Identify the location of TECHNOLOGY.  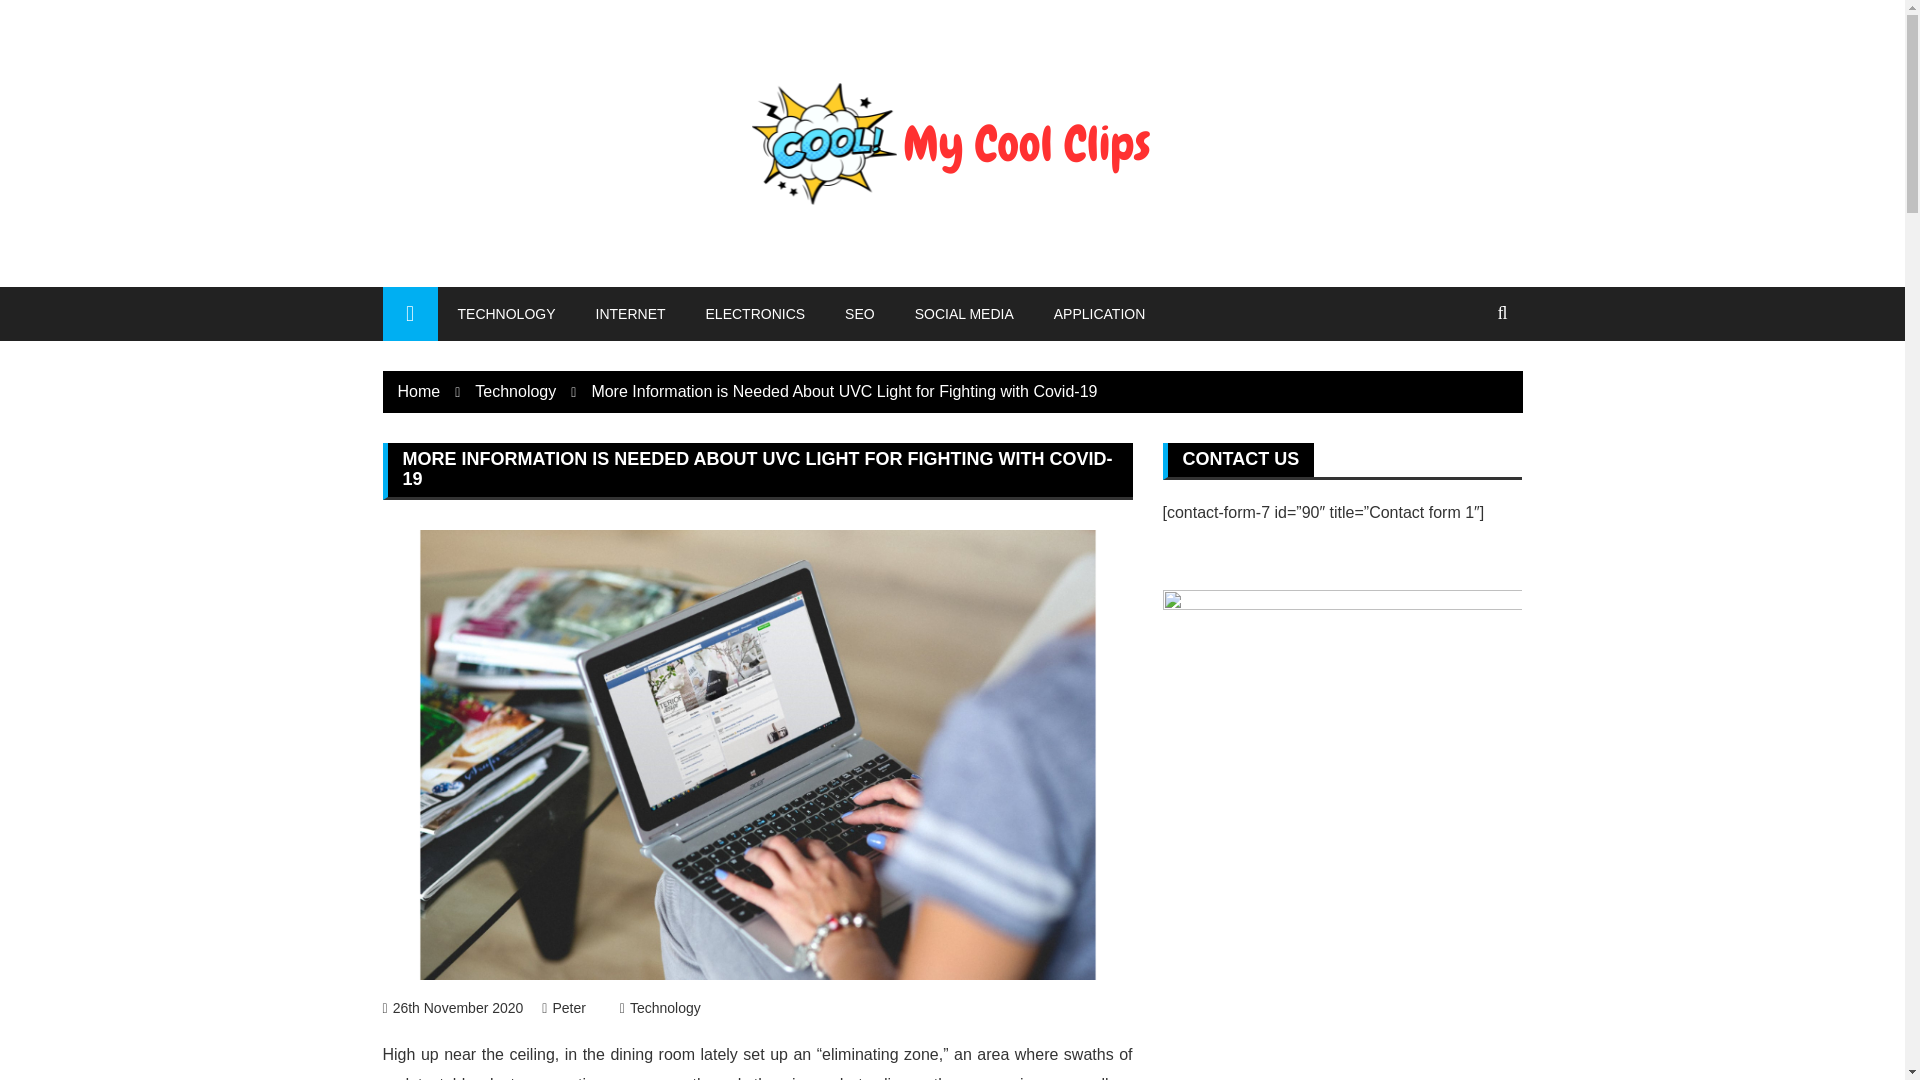
(506, 314).